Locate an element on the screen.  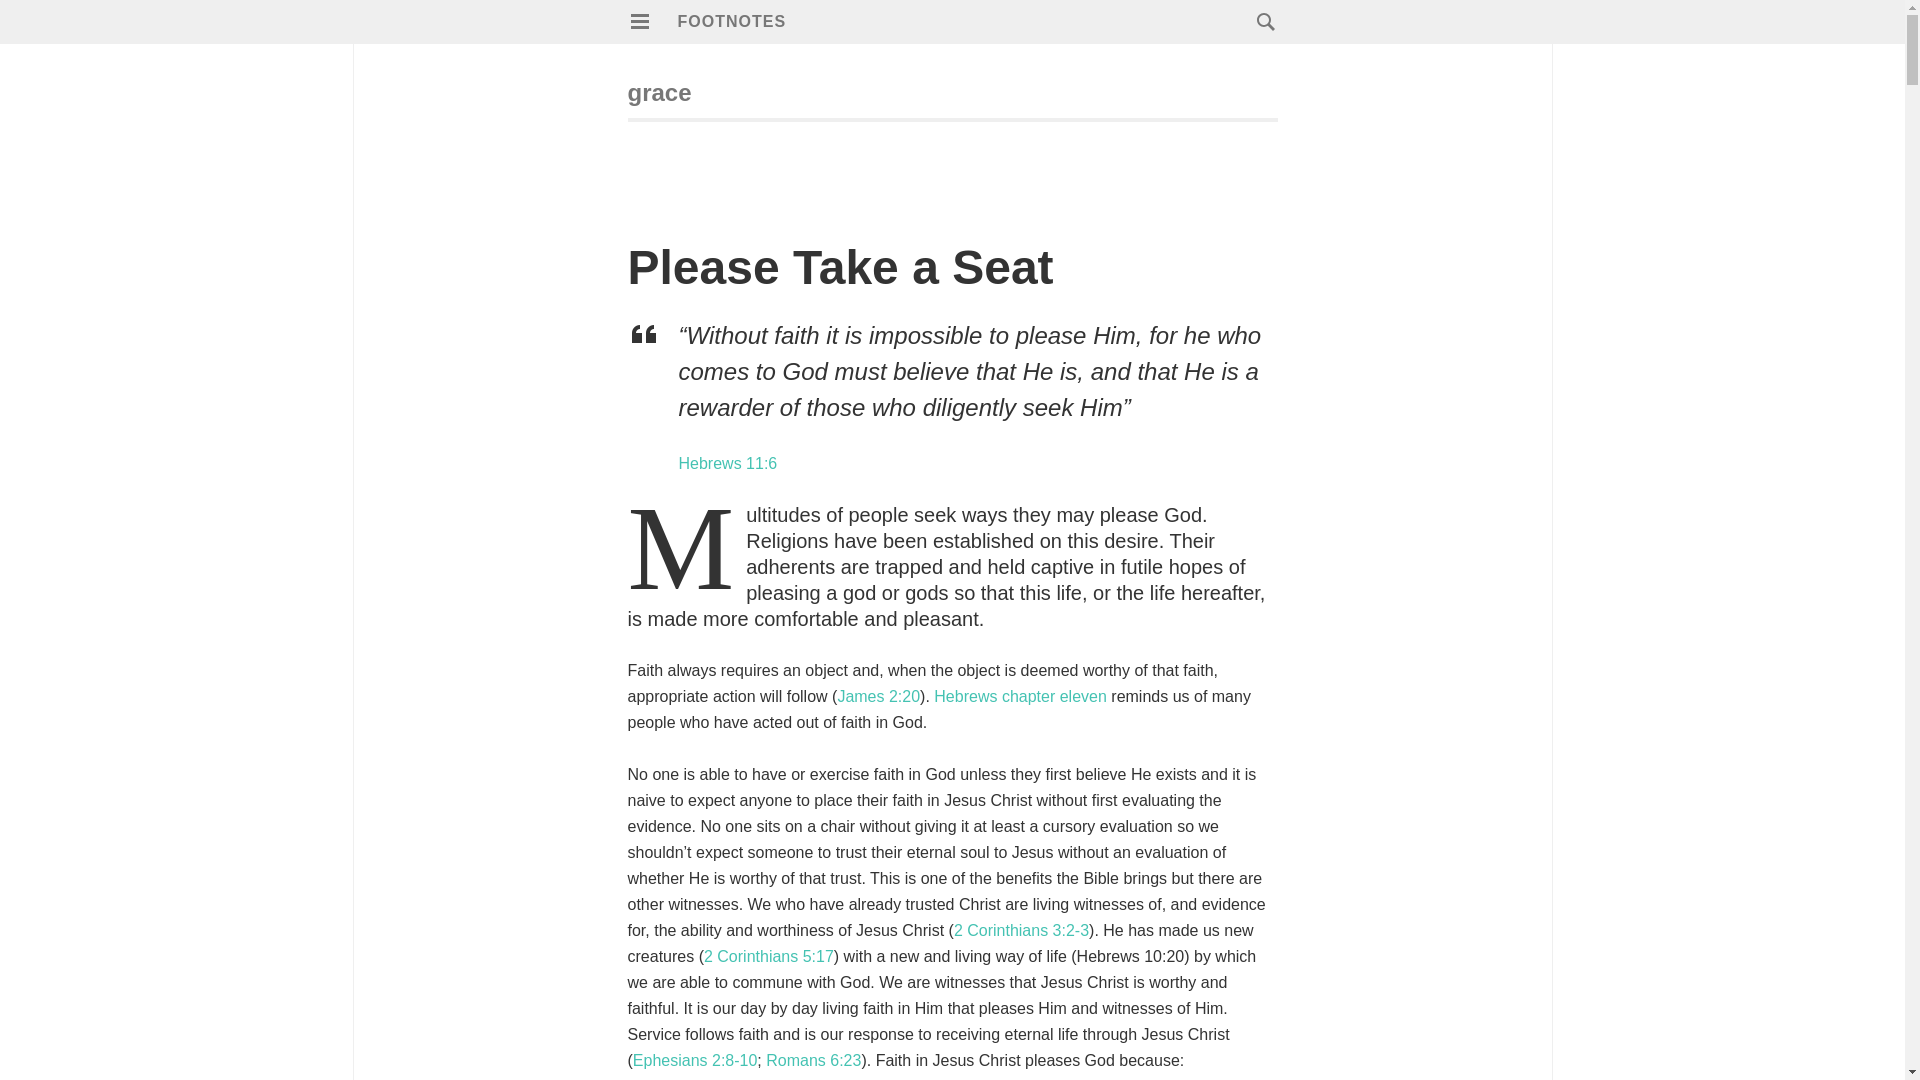
2 Corinthians 3:2-3 is located at coordinates (1021, 930).